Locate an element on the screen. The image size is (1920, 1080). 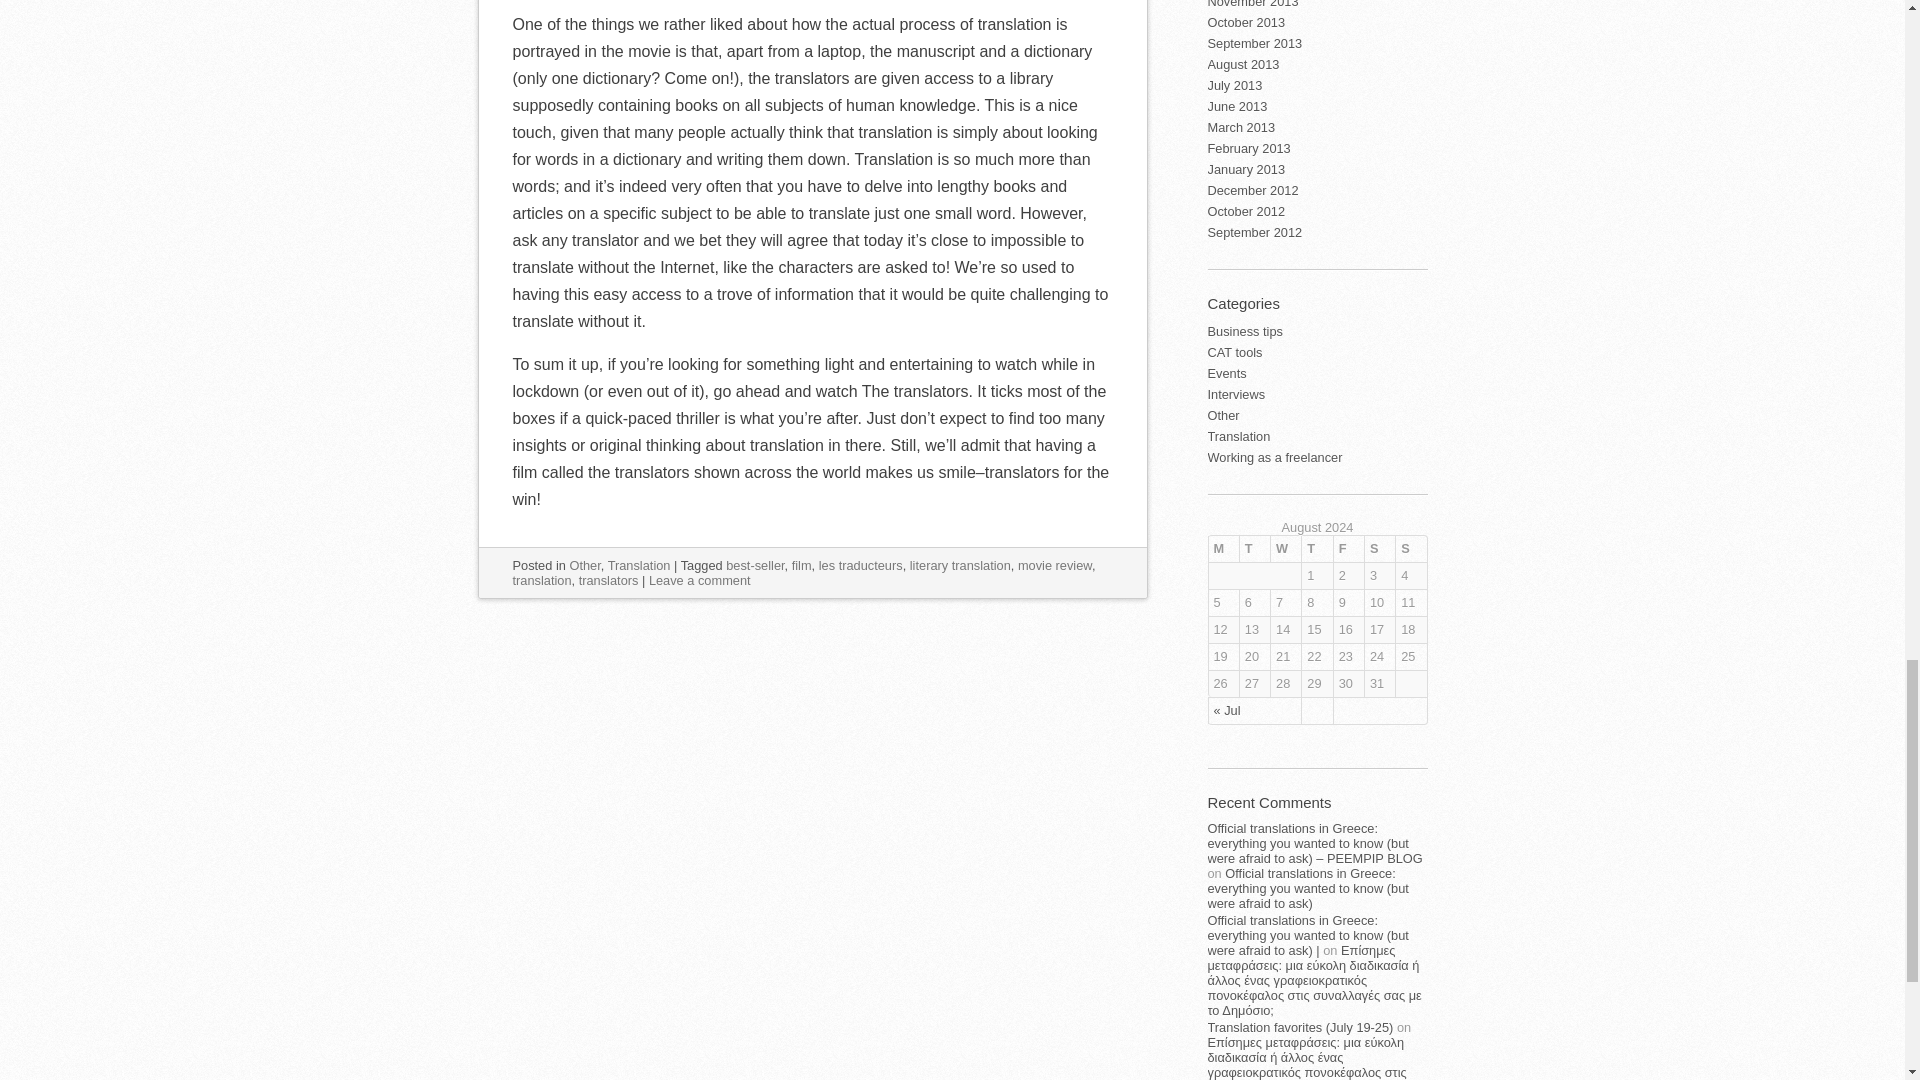
Wednesday is located at coordinates (1285, 548).